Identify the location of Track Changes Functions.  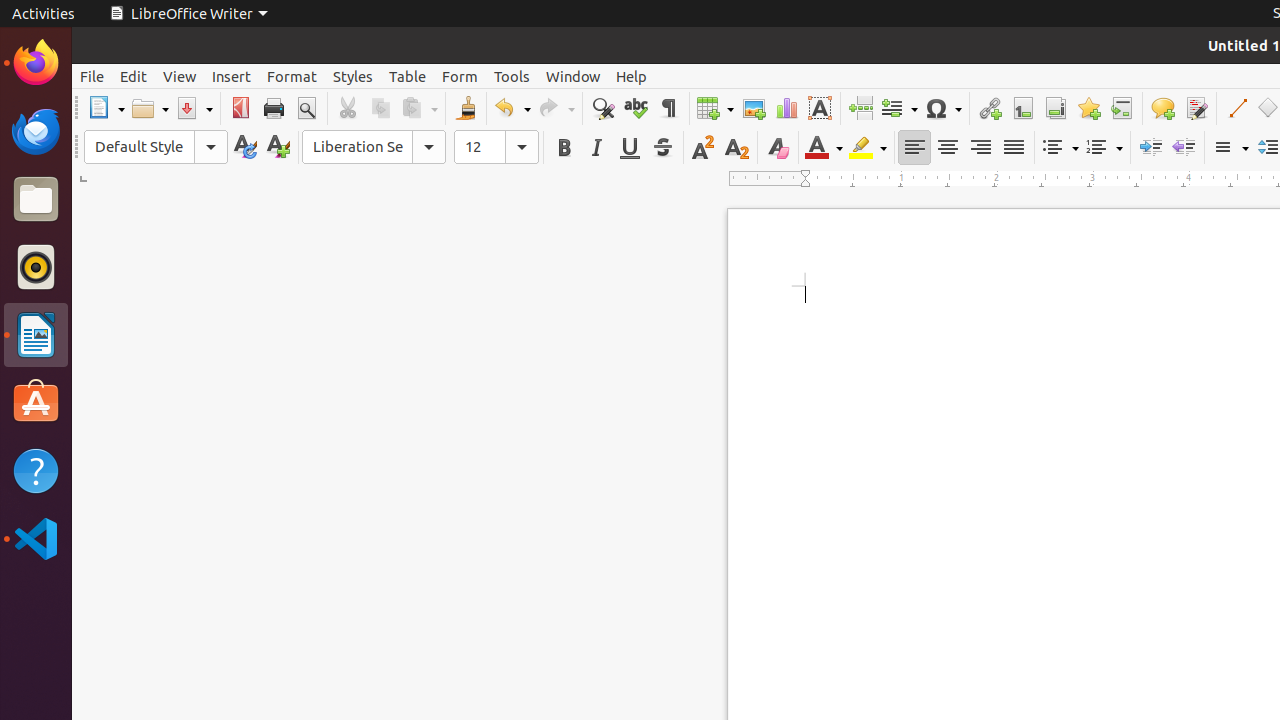
(1196, 108).